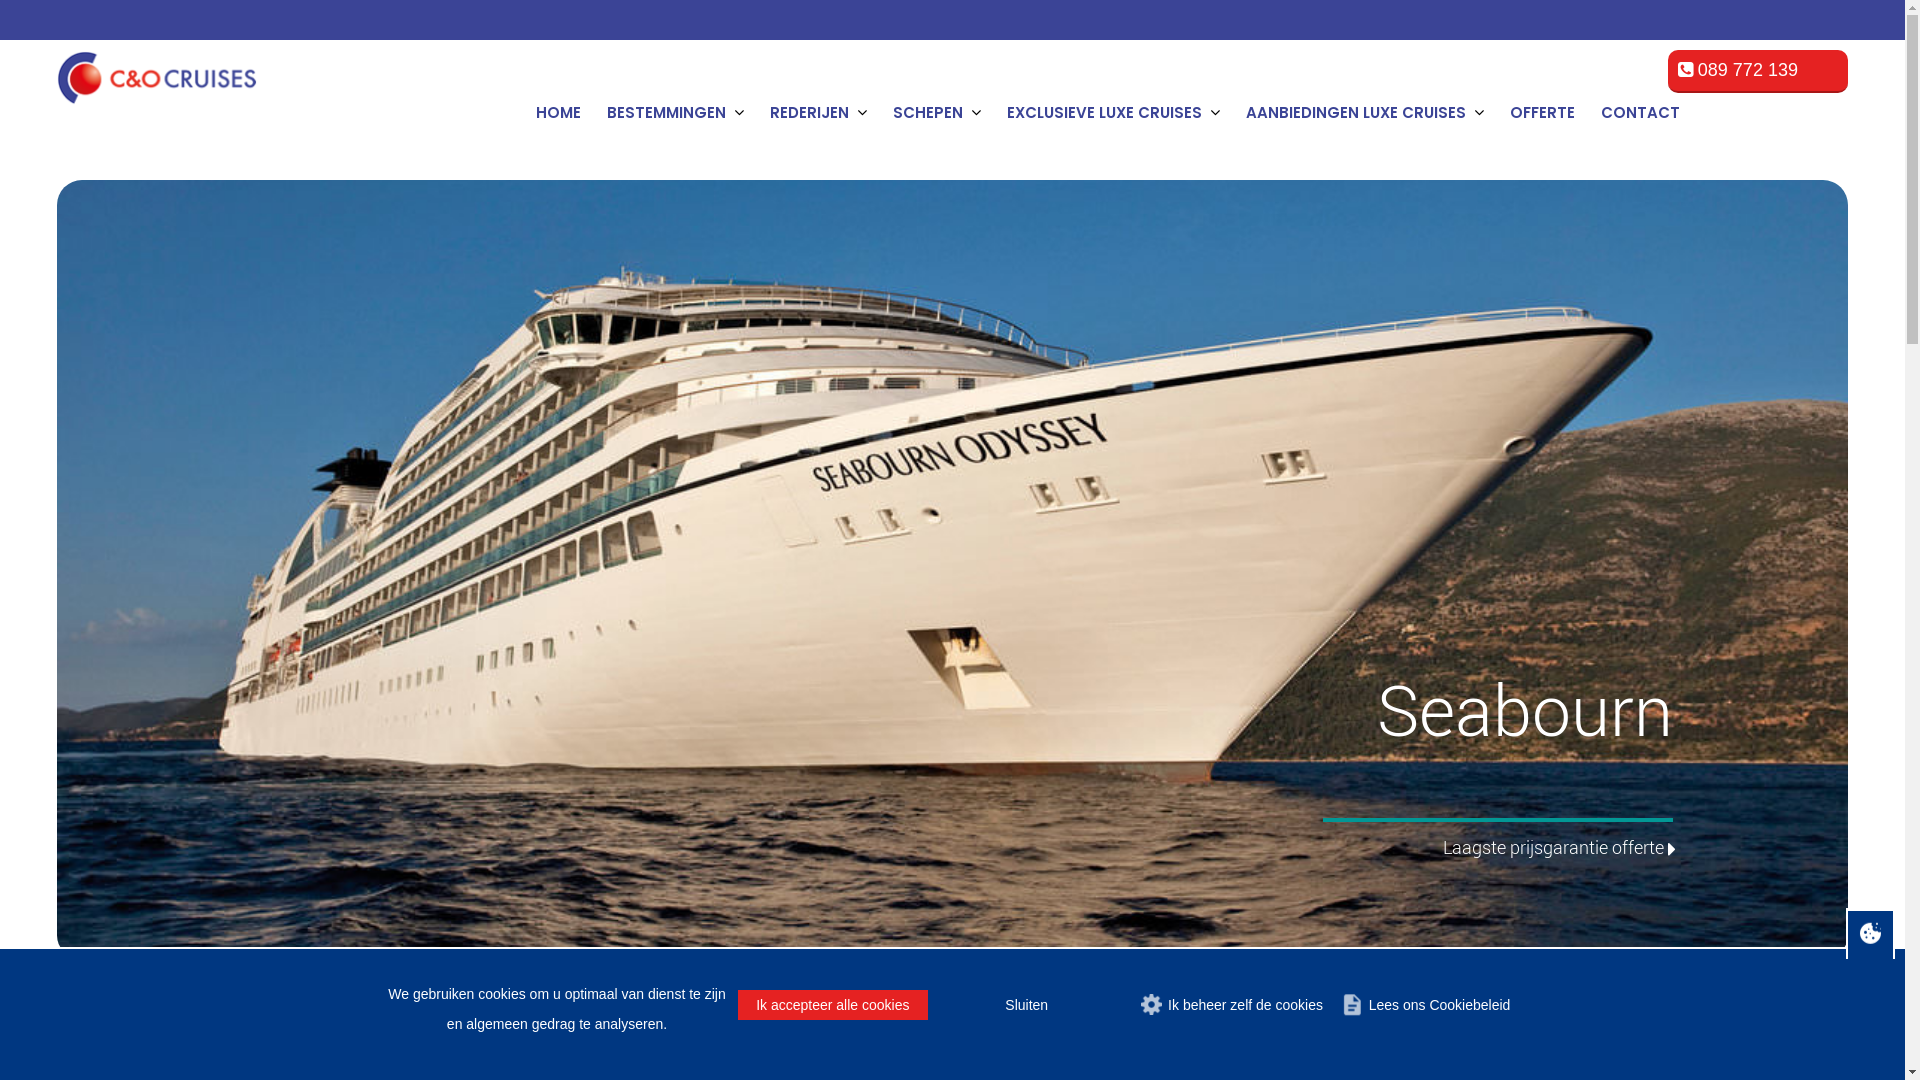  Describe the element at coordinates (274, 1044) in the screenshot. I see `Seabourn` at that location.